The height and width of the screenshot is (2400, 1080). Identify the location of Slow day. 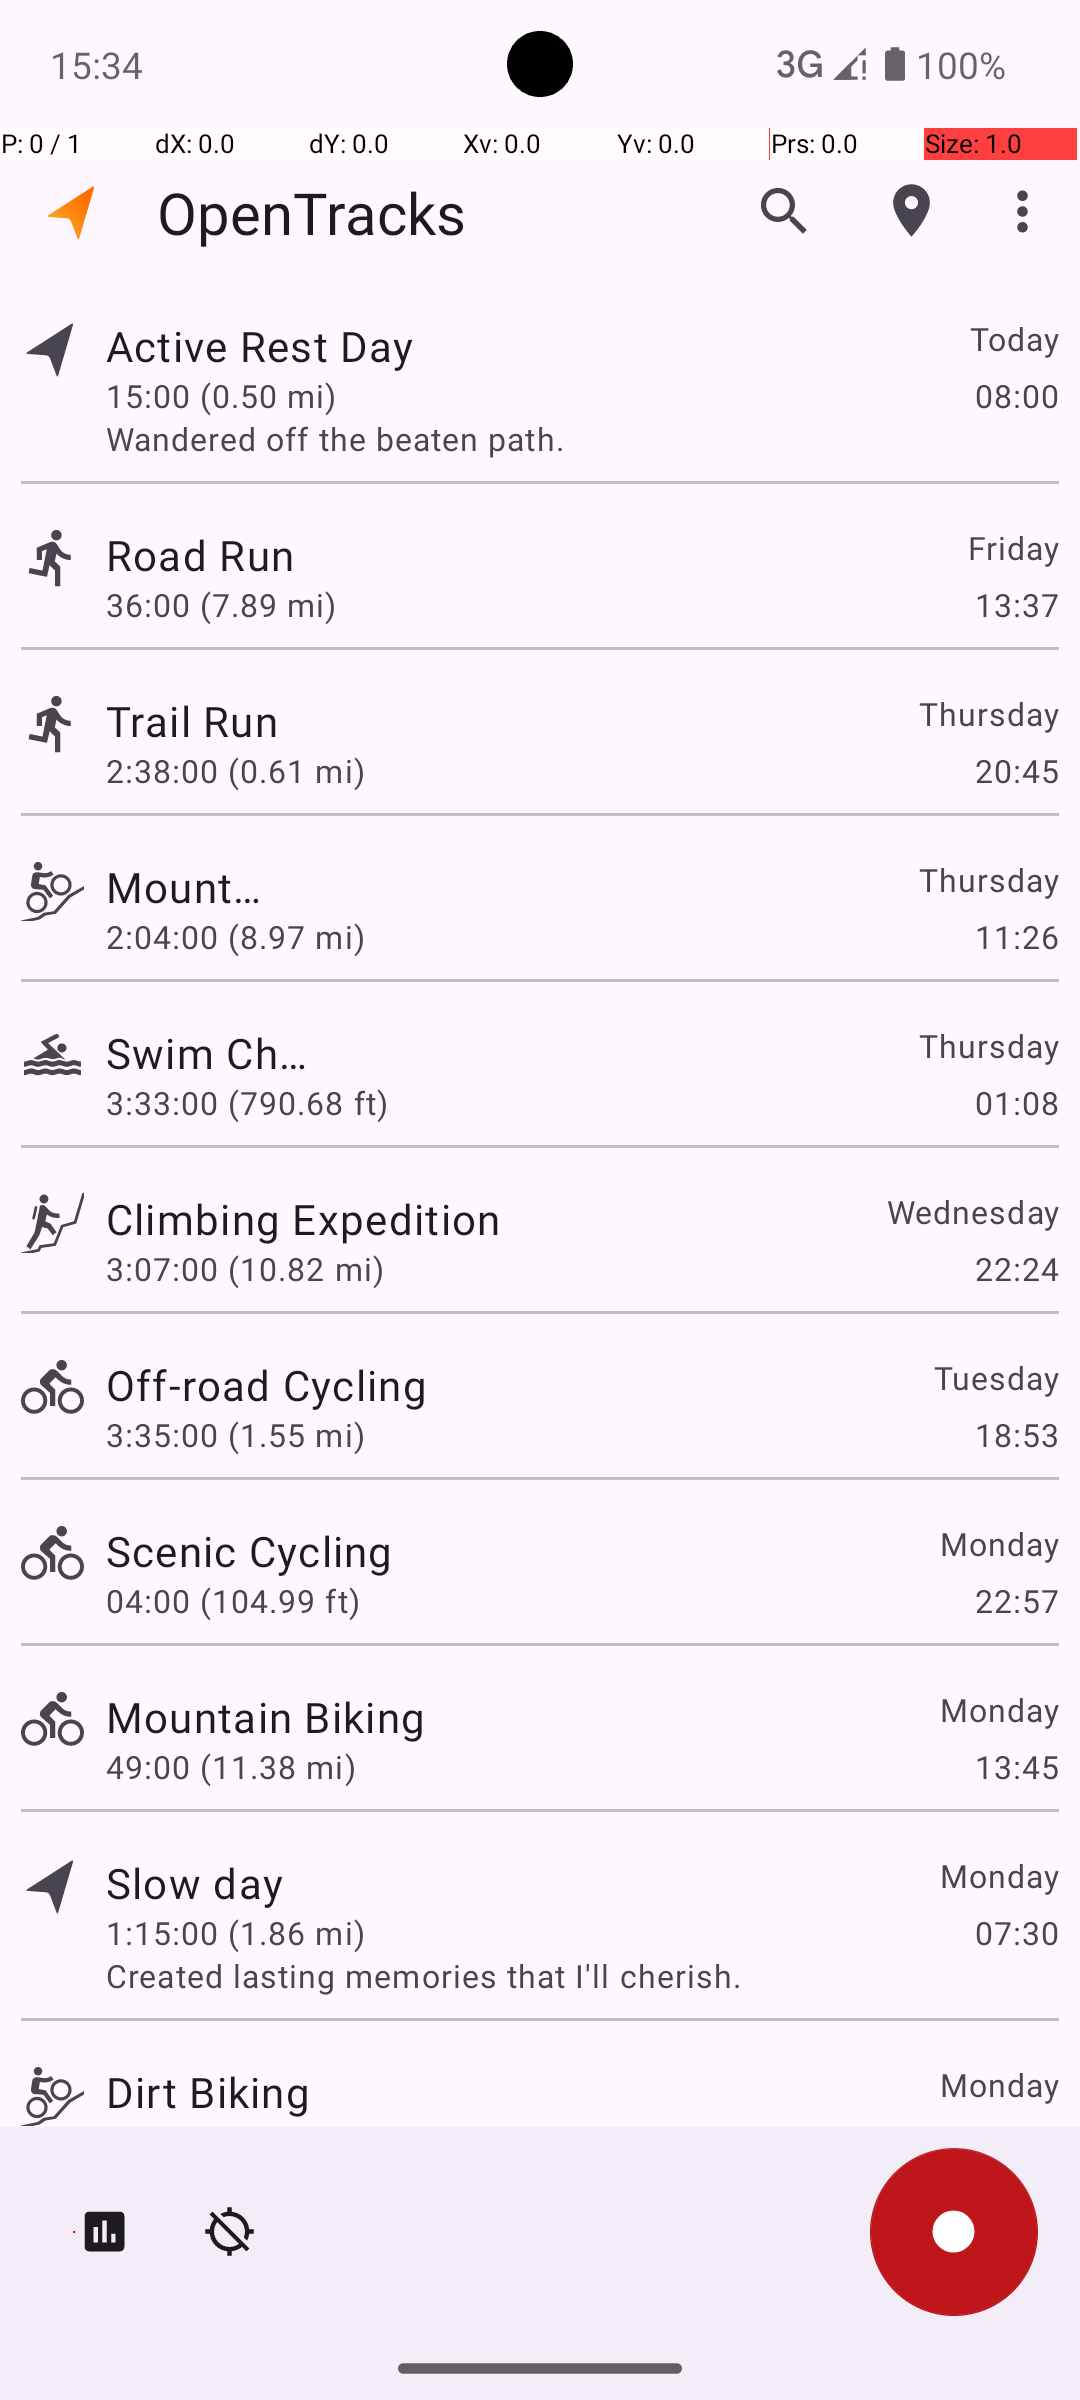
(194, 1882).